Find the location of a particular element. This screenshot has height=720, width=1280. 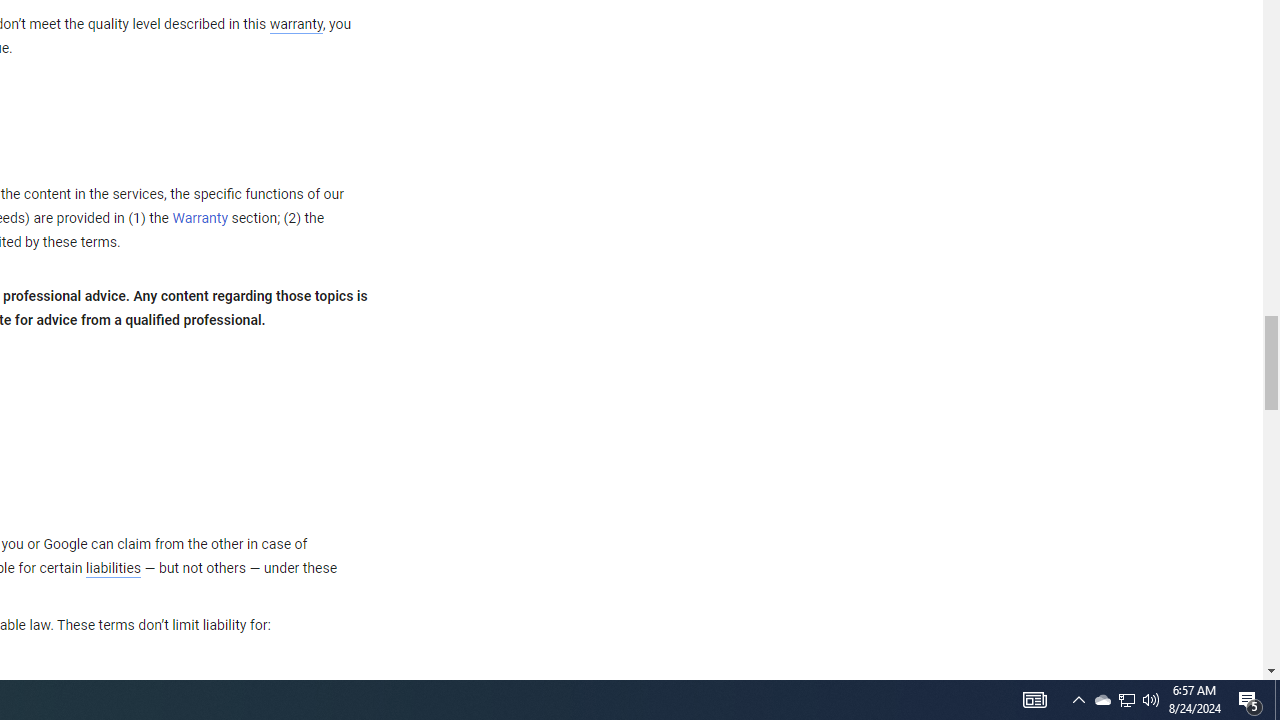

liabilities is located at coordinates (113, 568).